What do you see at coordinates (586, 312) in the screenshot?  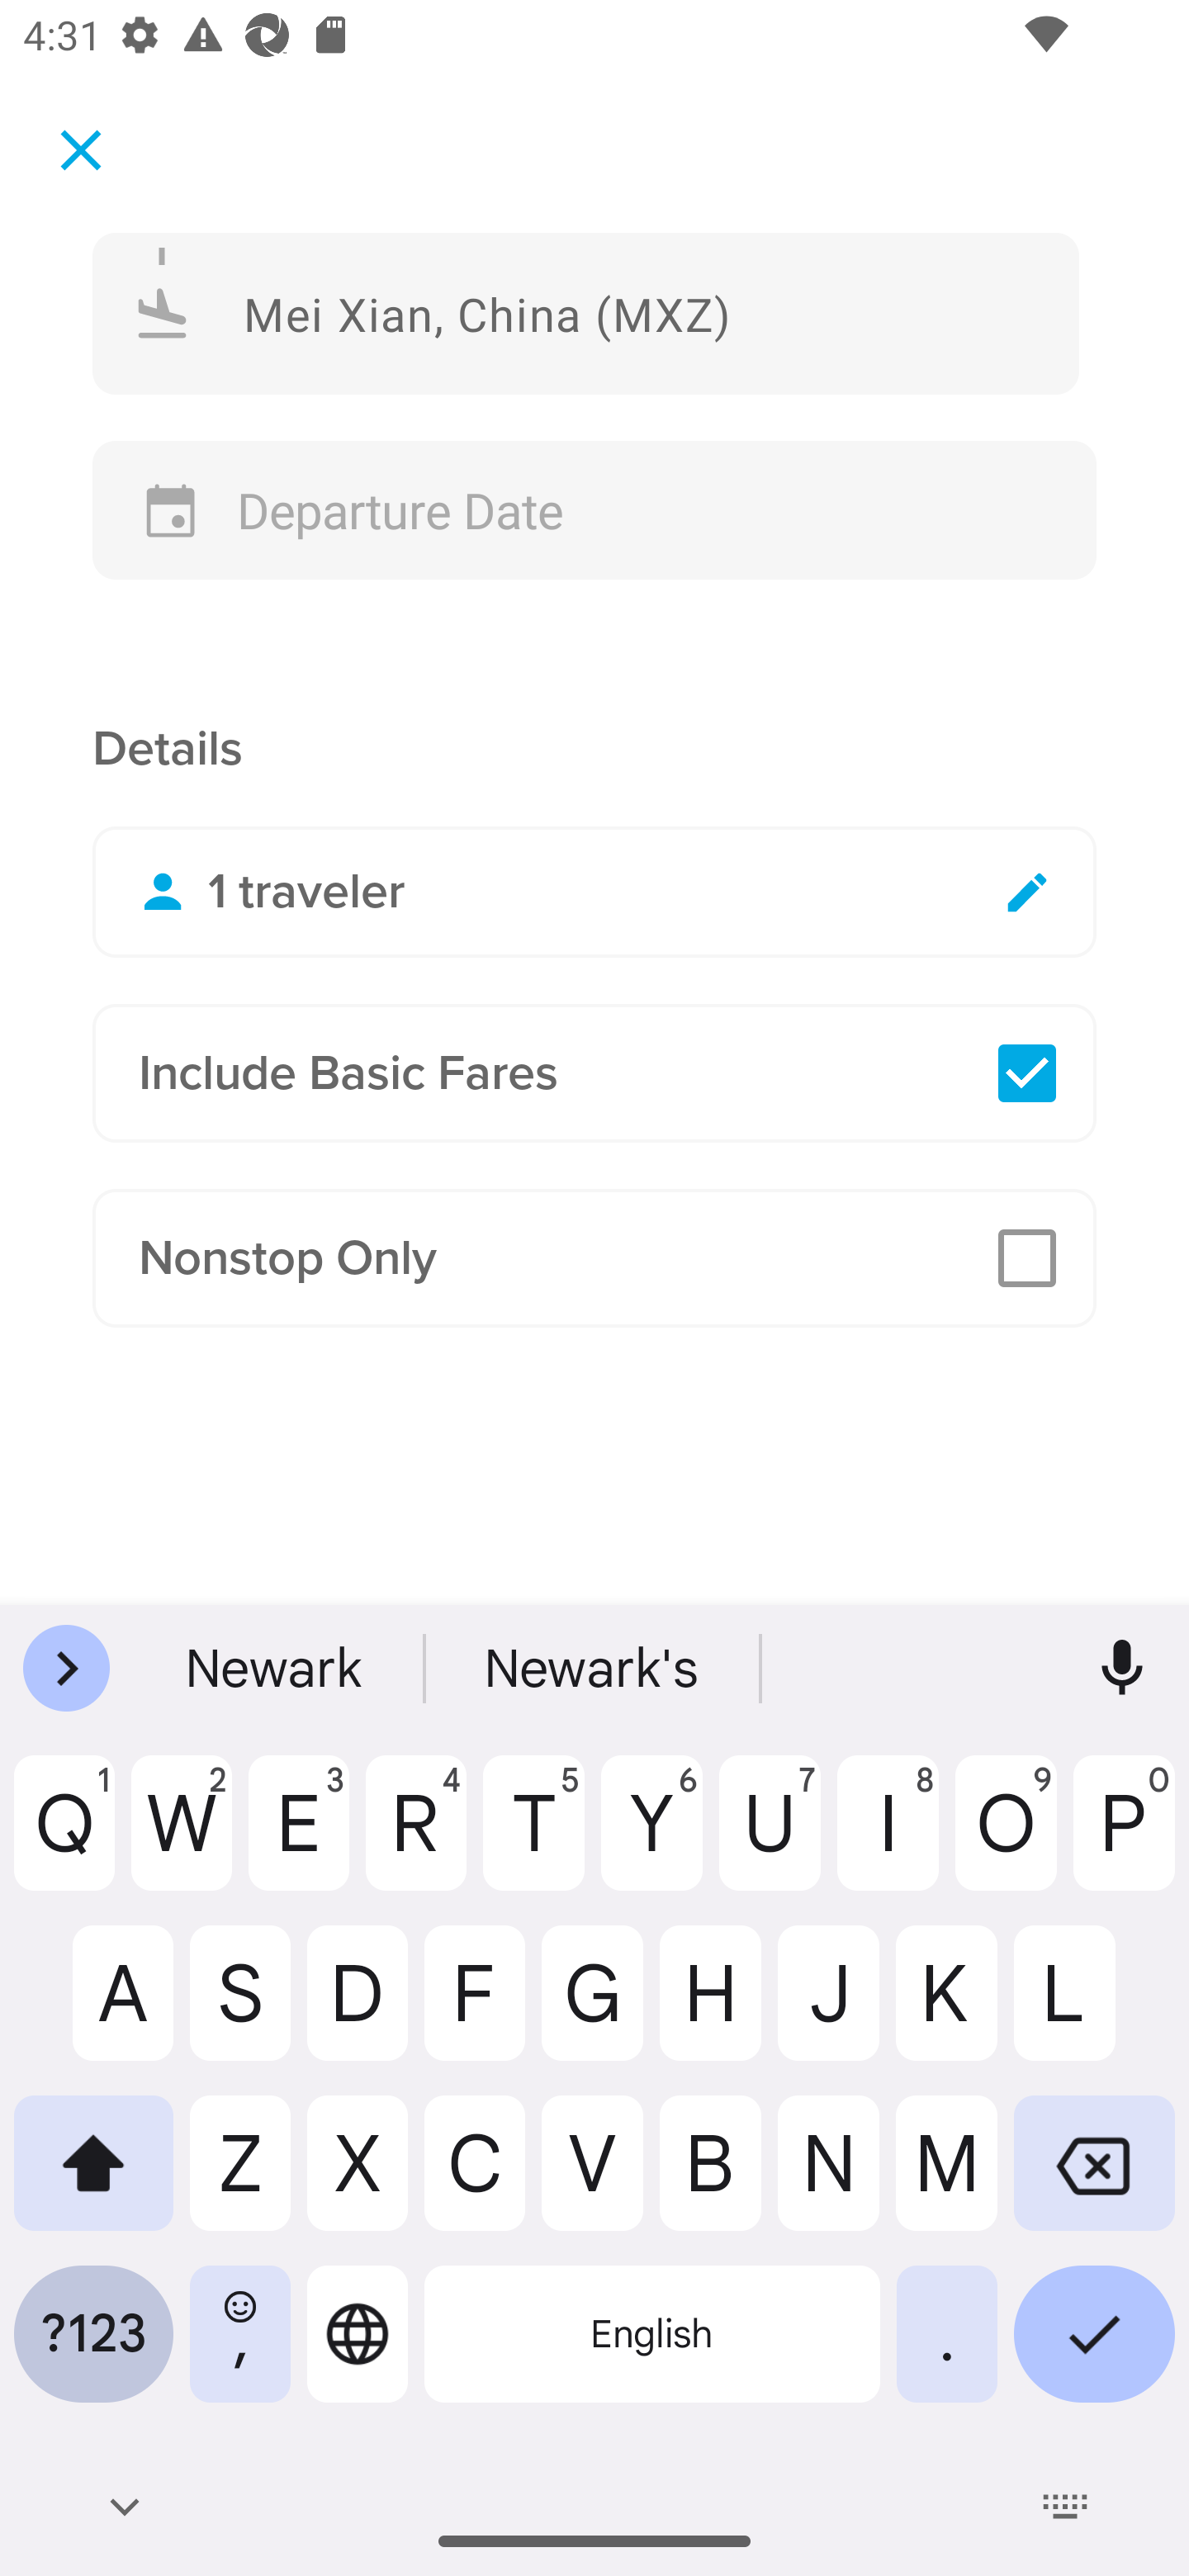 I see `Mei Xian, China (MXZ)` at bounding box center [586, 312].